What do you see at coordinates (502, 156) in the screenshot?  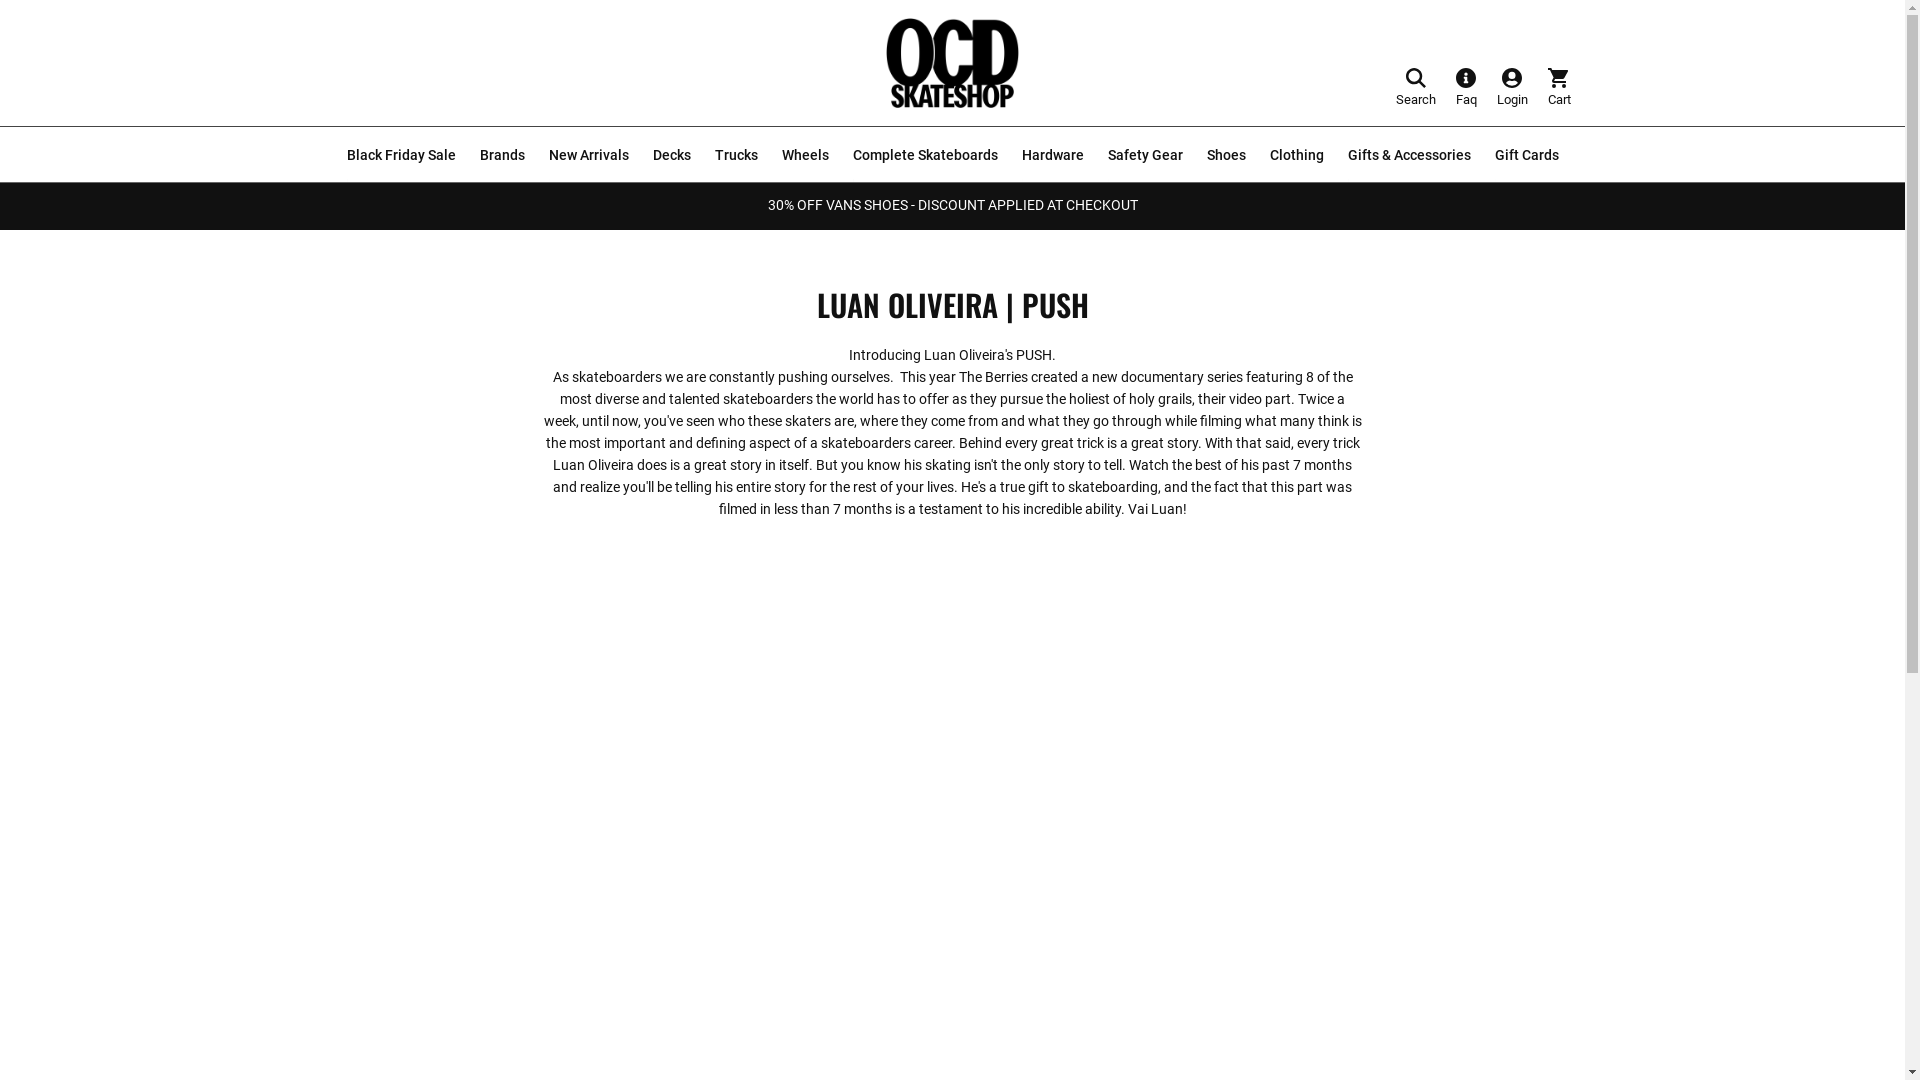 I see `Brands` at bounding box center [502, 156].